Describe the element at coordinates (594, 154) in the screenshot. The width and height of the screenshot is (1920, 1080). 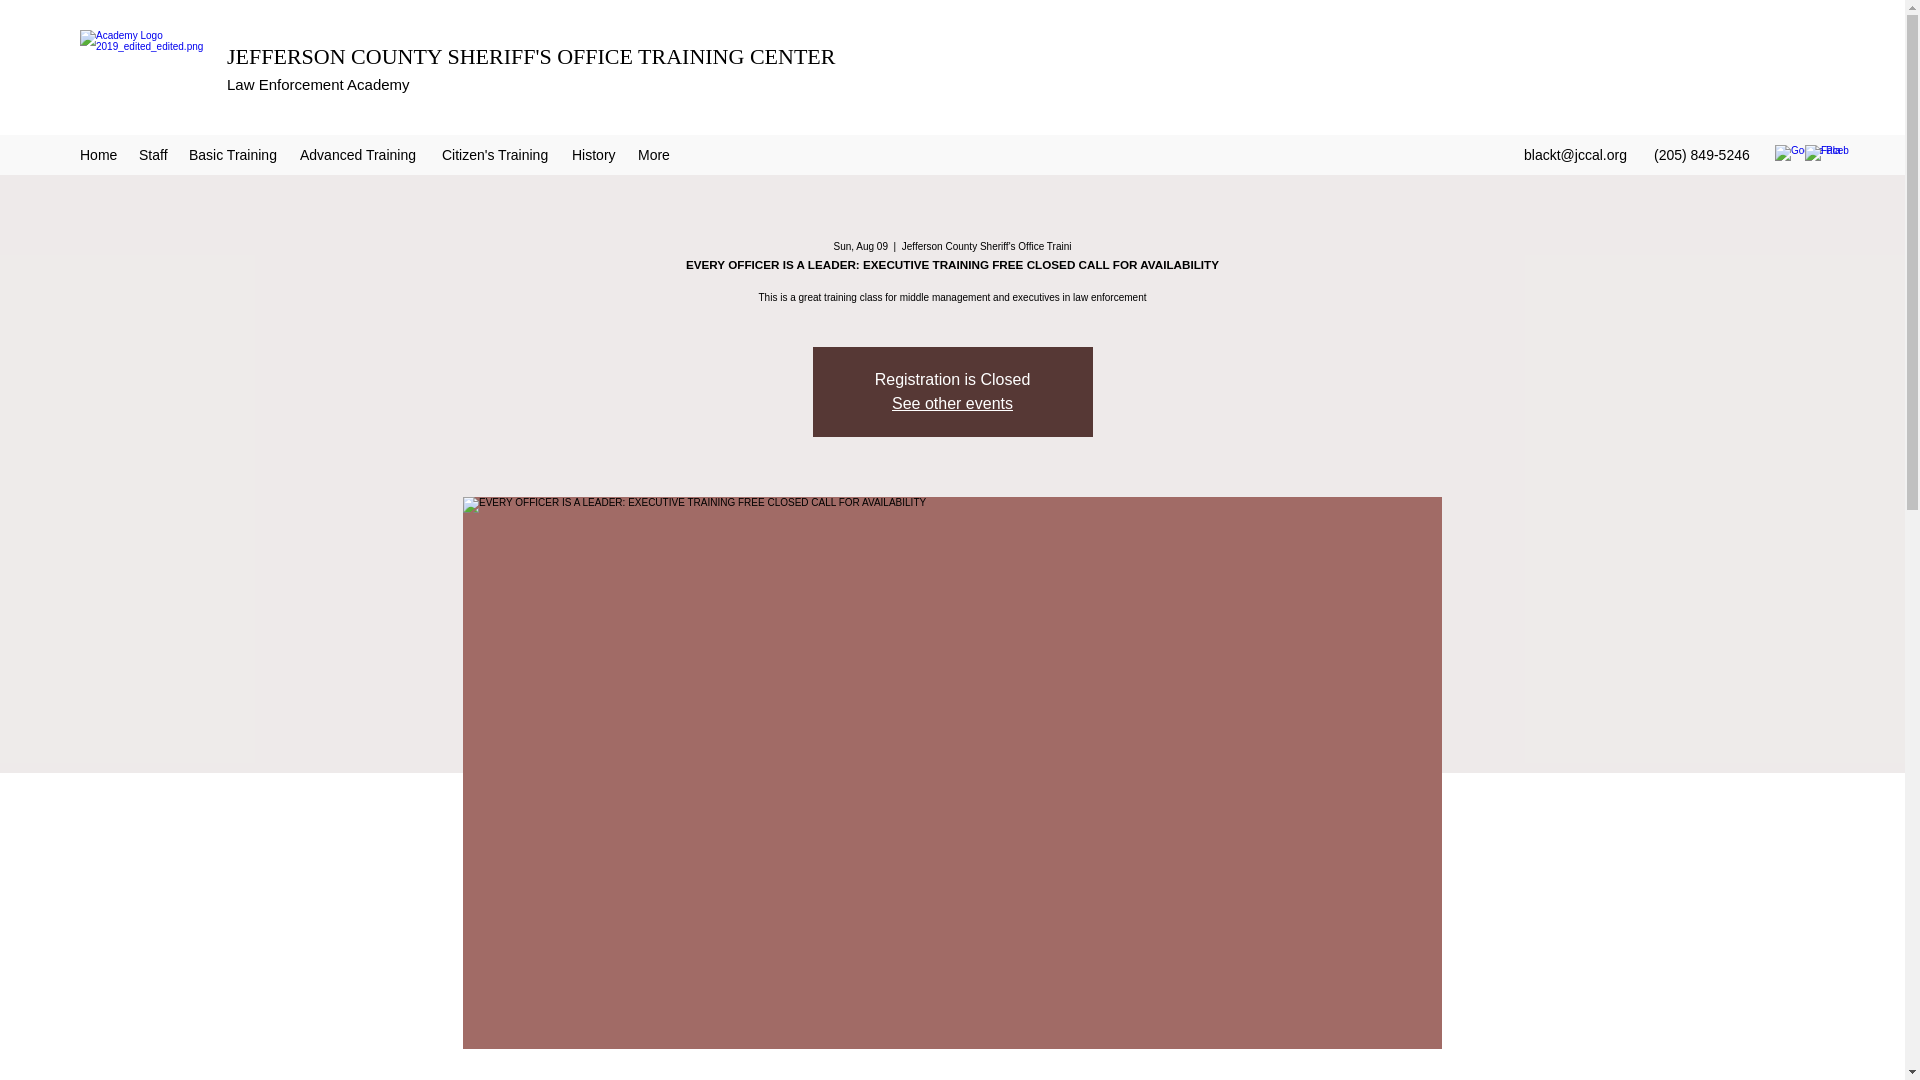
I see `History` at that location.